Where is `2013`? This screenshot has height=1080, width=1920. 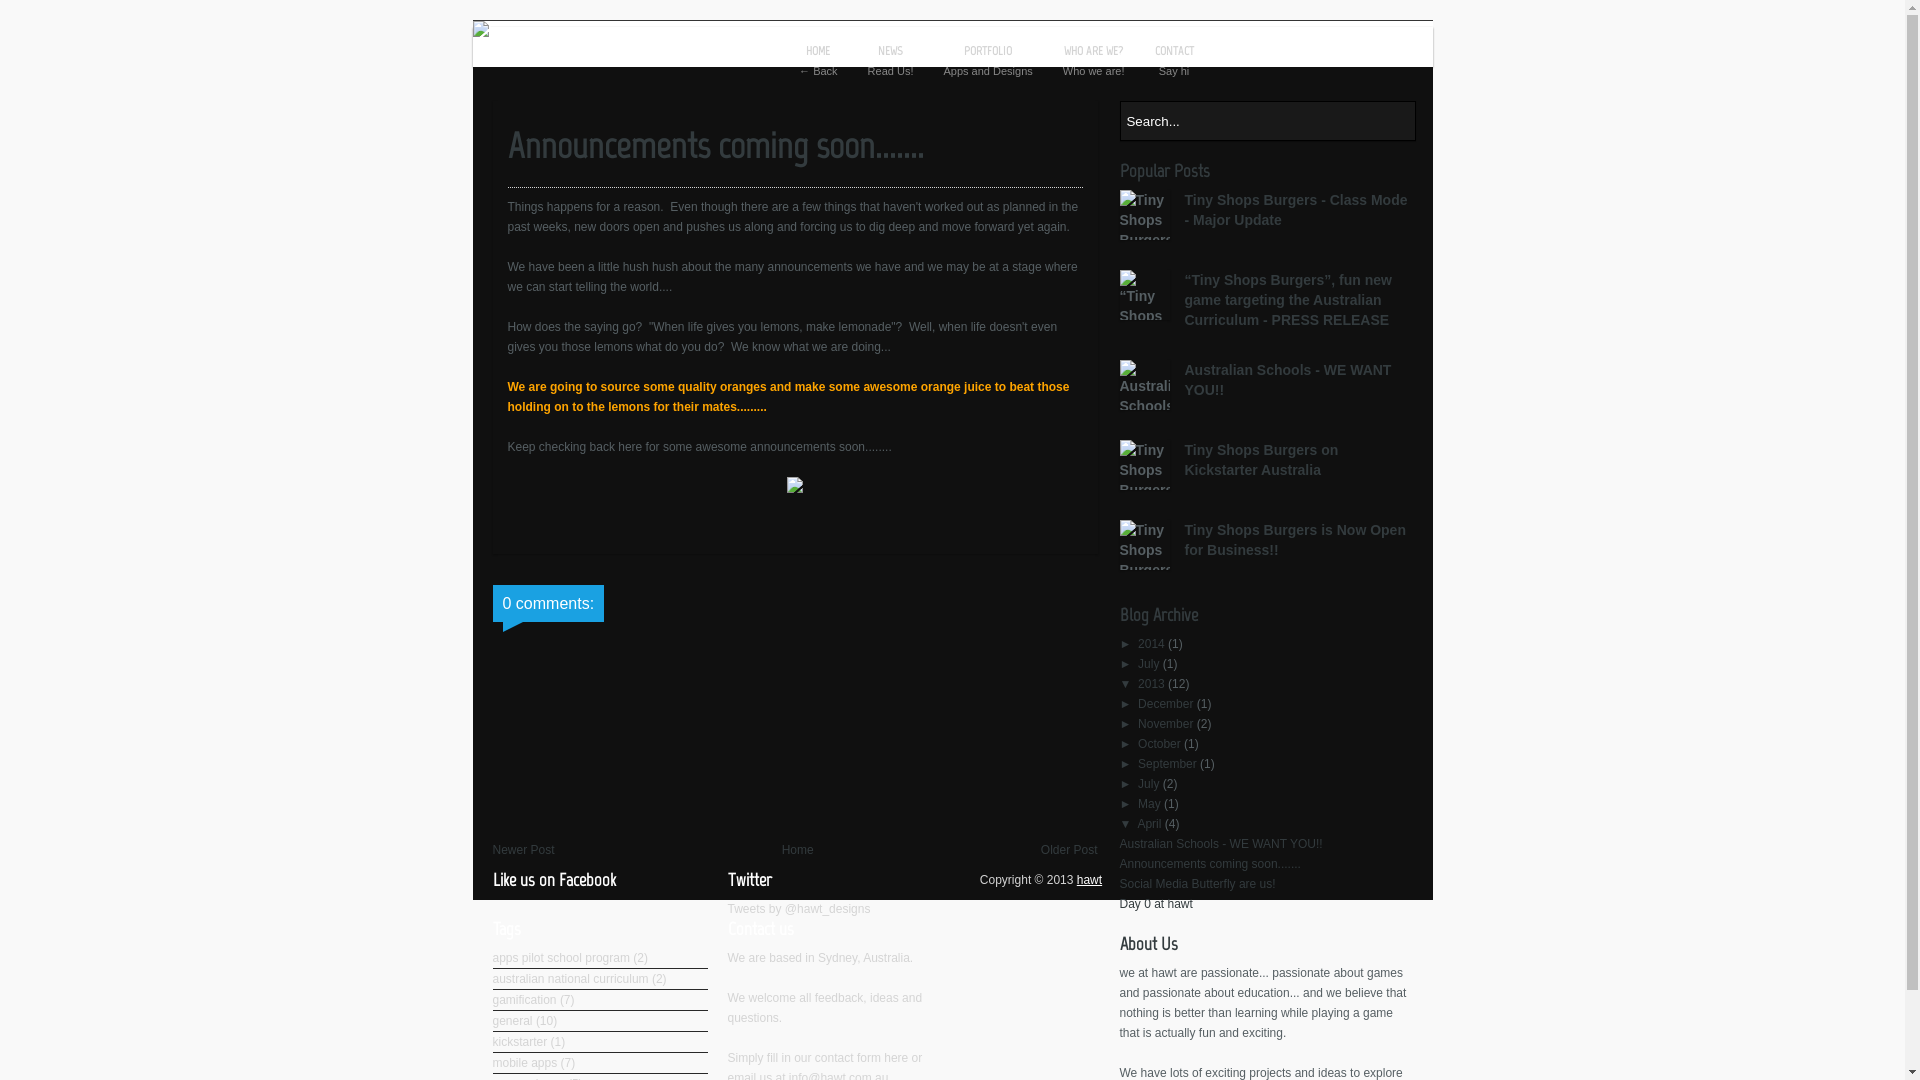 2013 is located at coordinates (1153, 684).